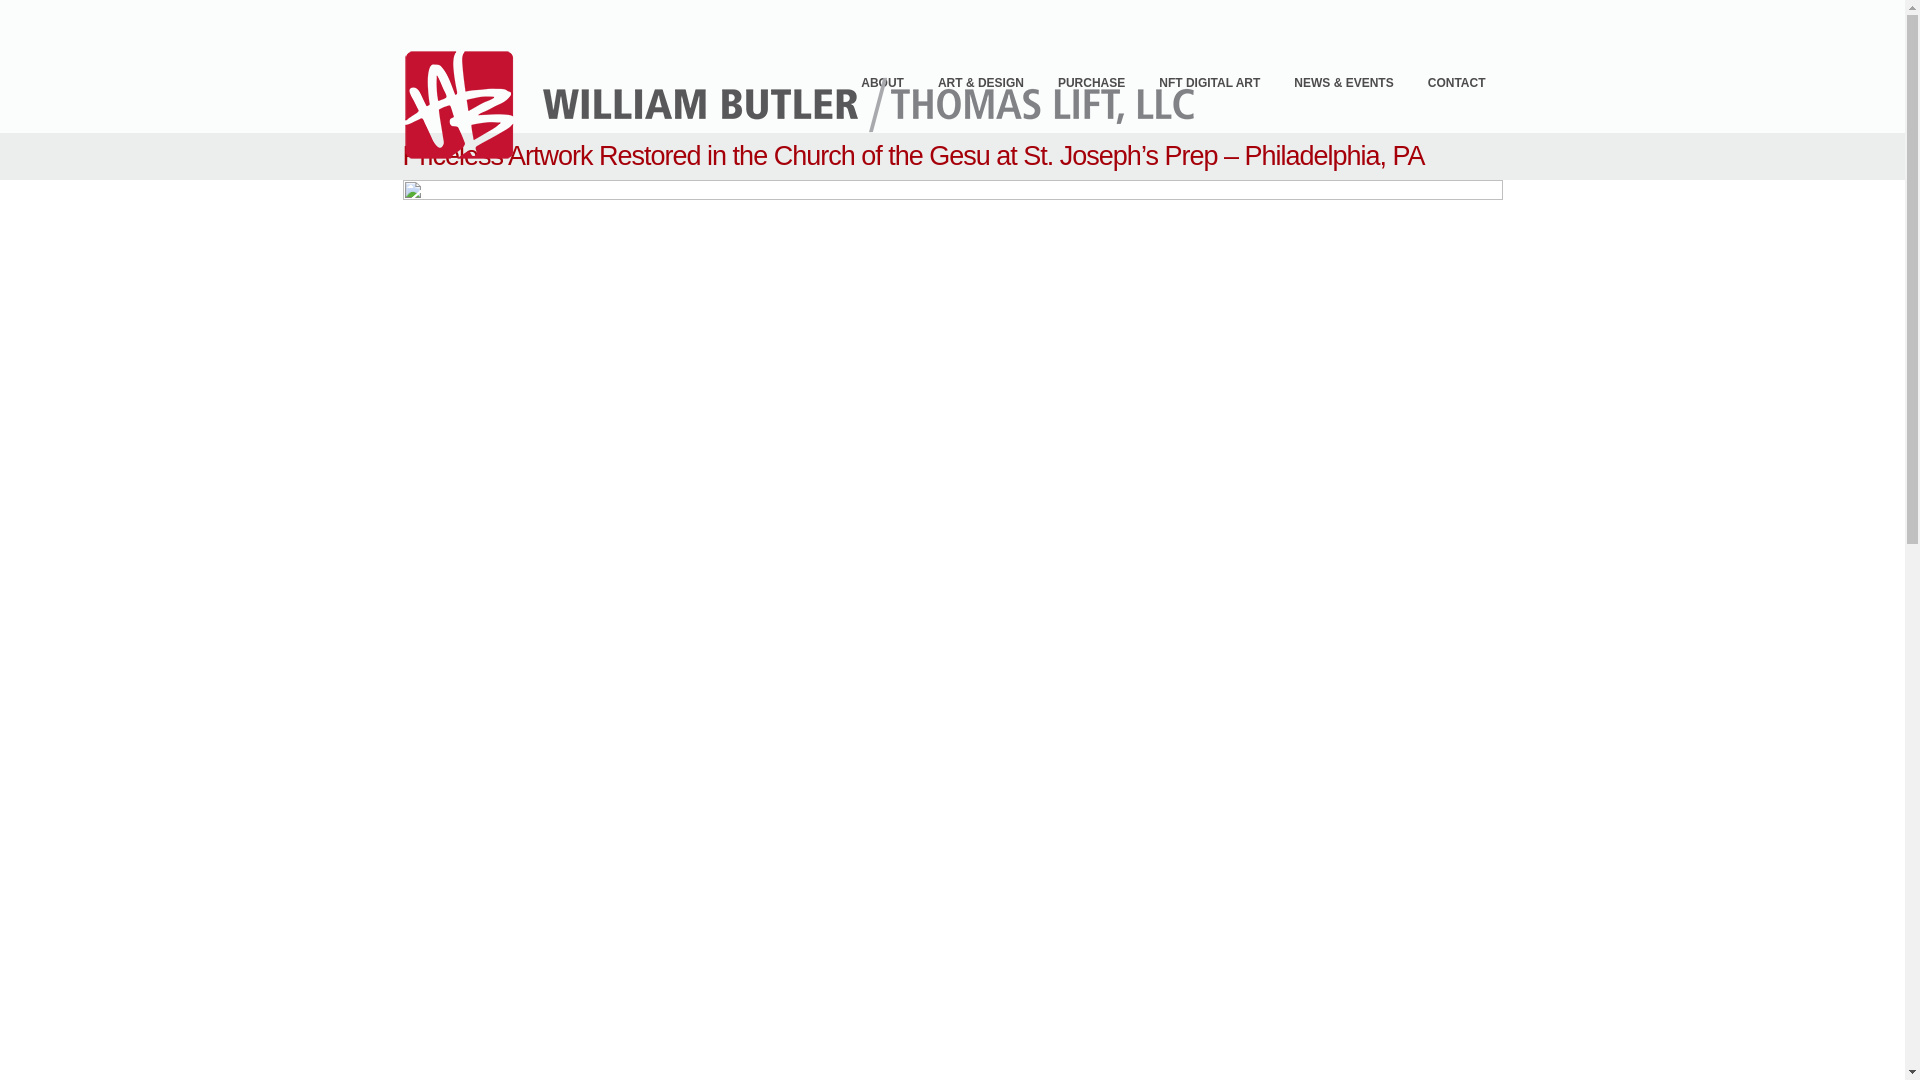 This screenshot has width=1920, height=1080. What do you see at coordinates (1457, 82) in the screenshot?
I see `CONTACT` at bounding box center [1457, 82].